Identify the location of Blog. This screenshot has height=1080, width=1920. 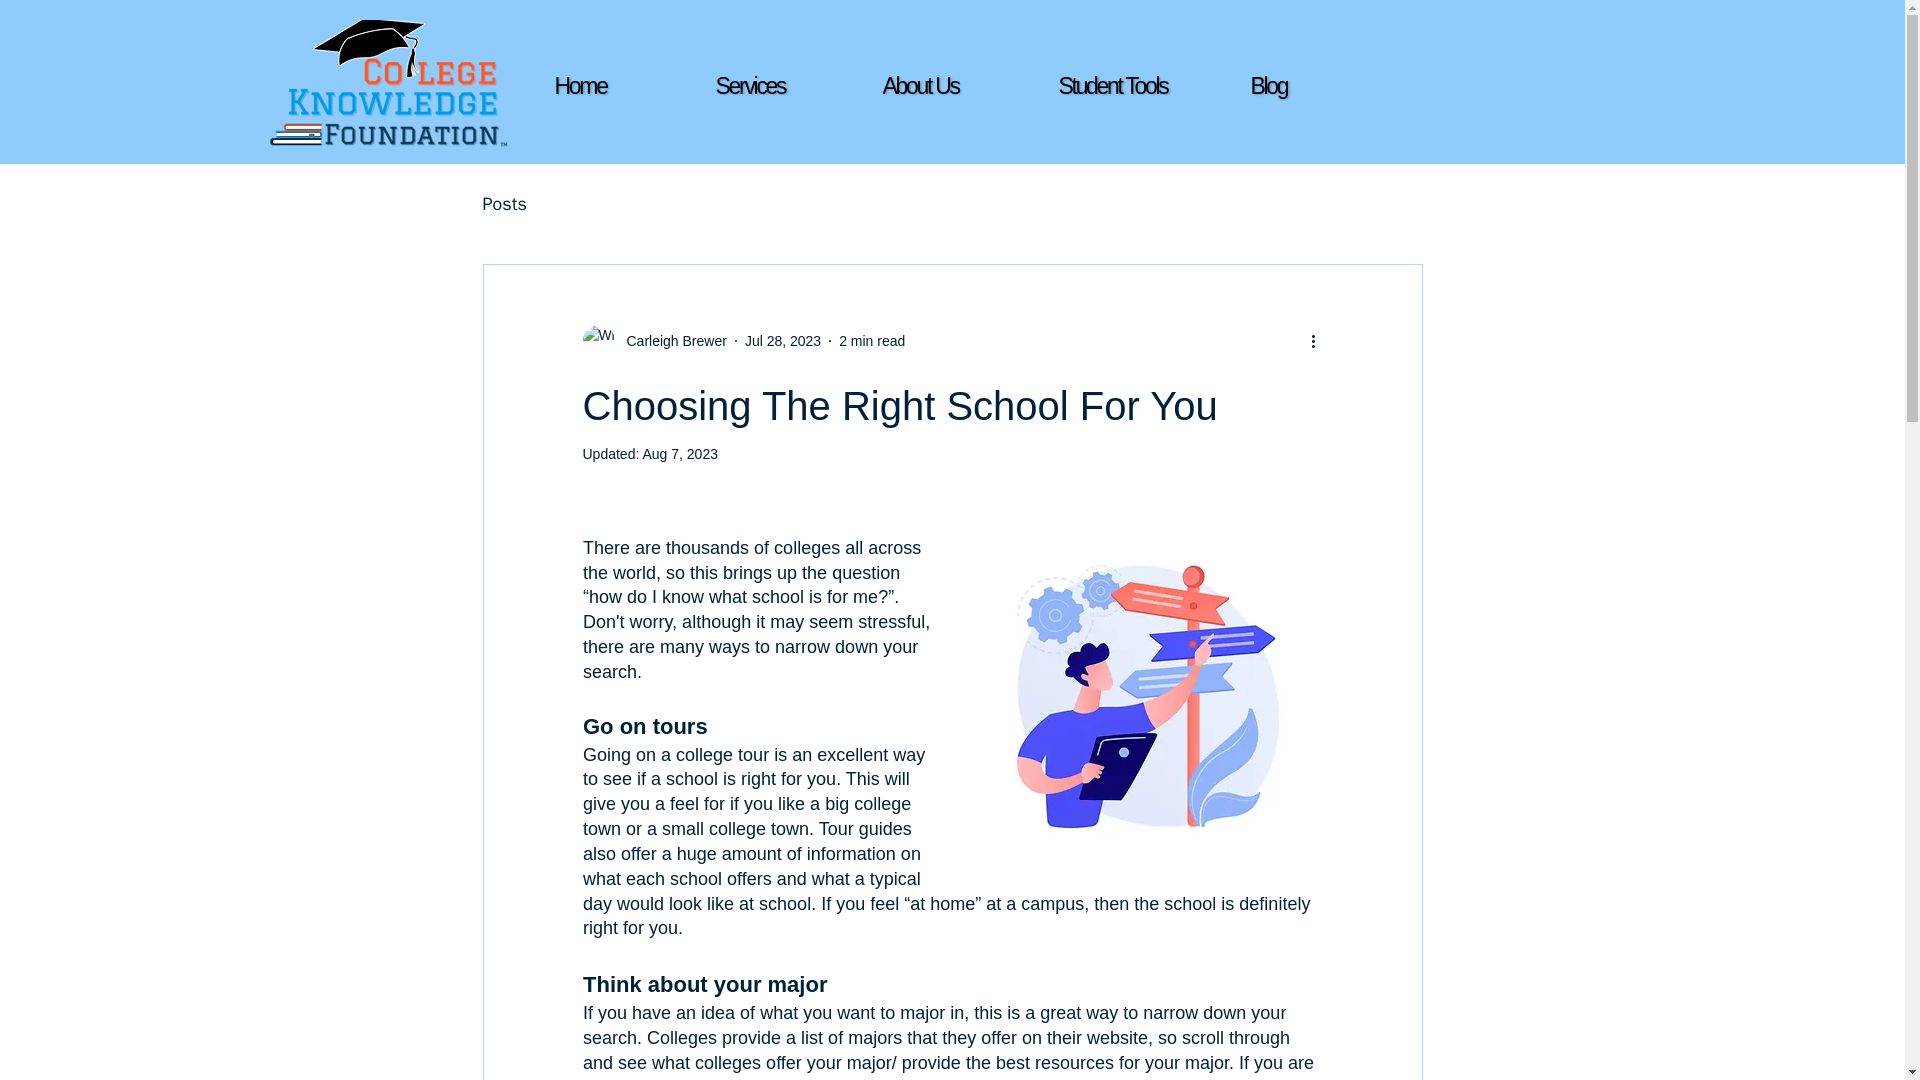
(1318, 86).